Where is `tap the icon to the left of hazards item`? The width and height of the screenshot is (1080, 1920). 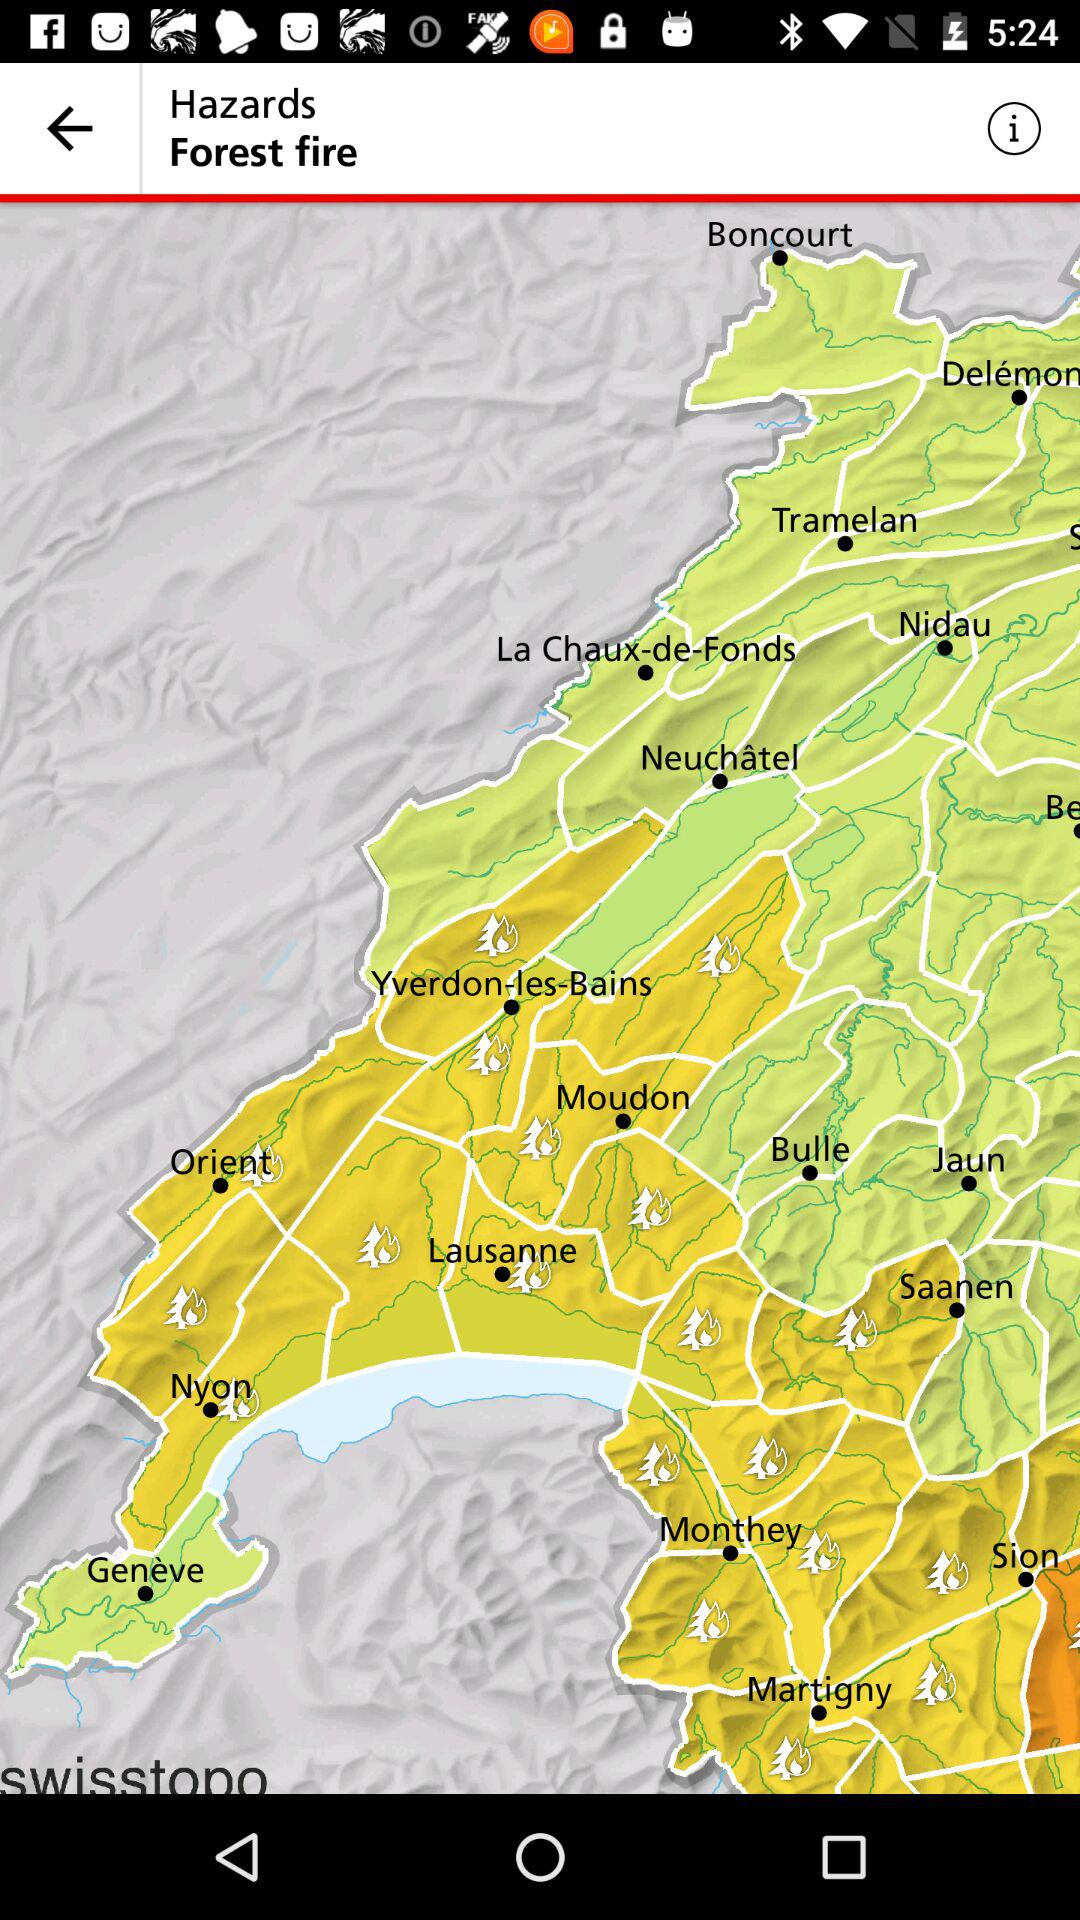 tap the icon to the left of hazards item is located at coordinates (70, 128).